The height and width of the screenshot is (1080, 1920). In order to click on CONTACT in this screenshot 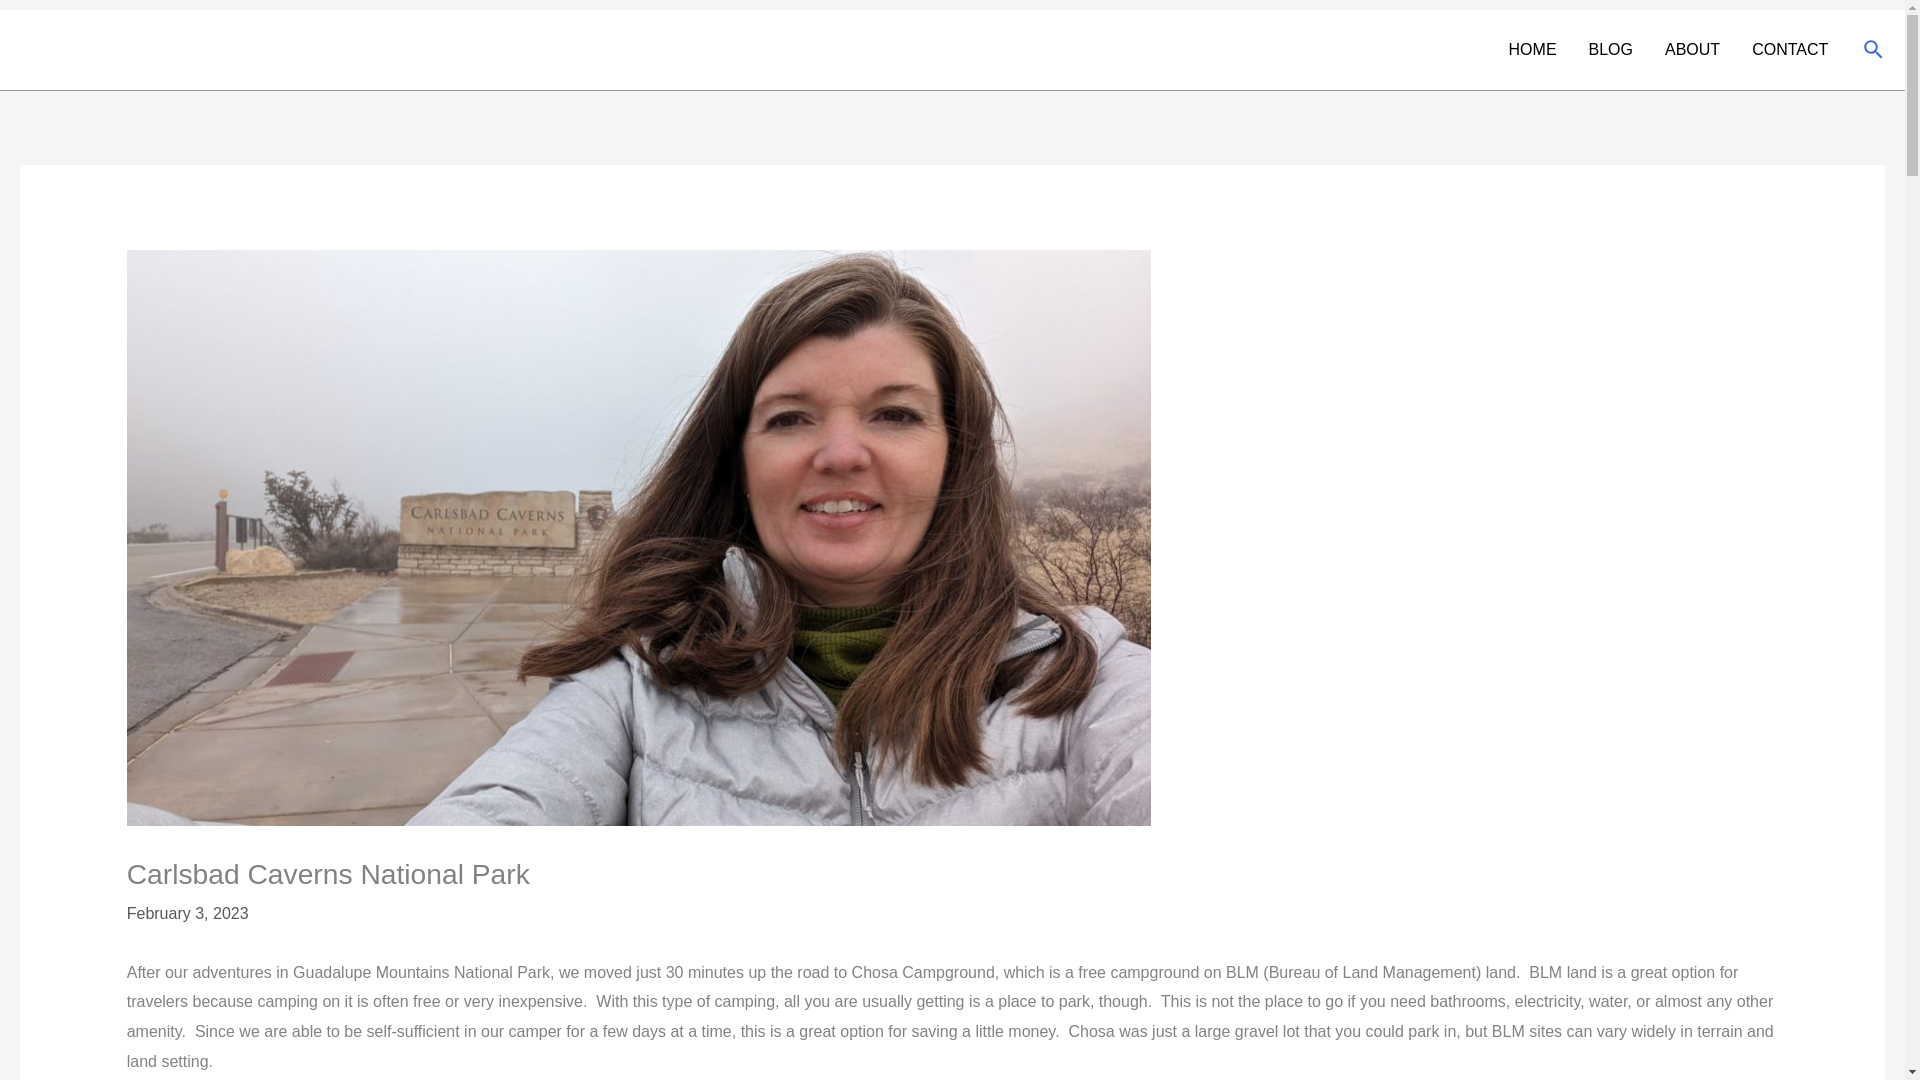, I will do `click(1789, 49)`.